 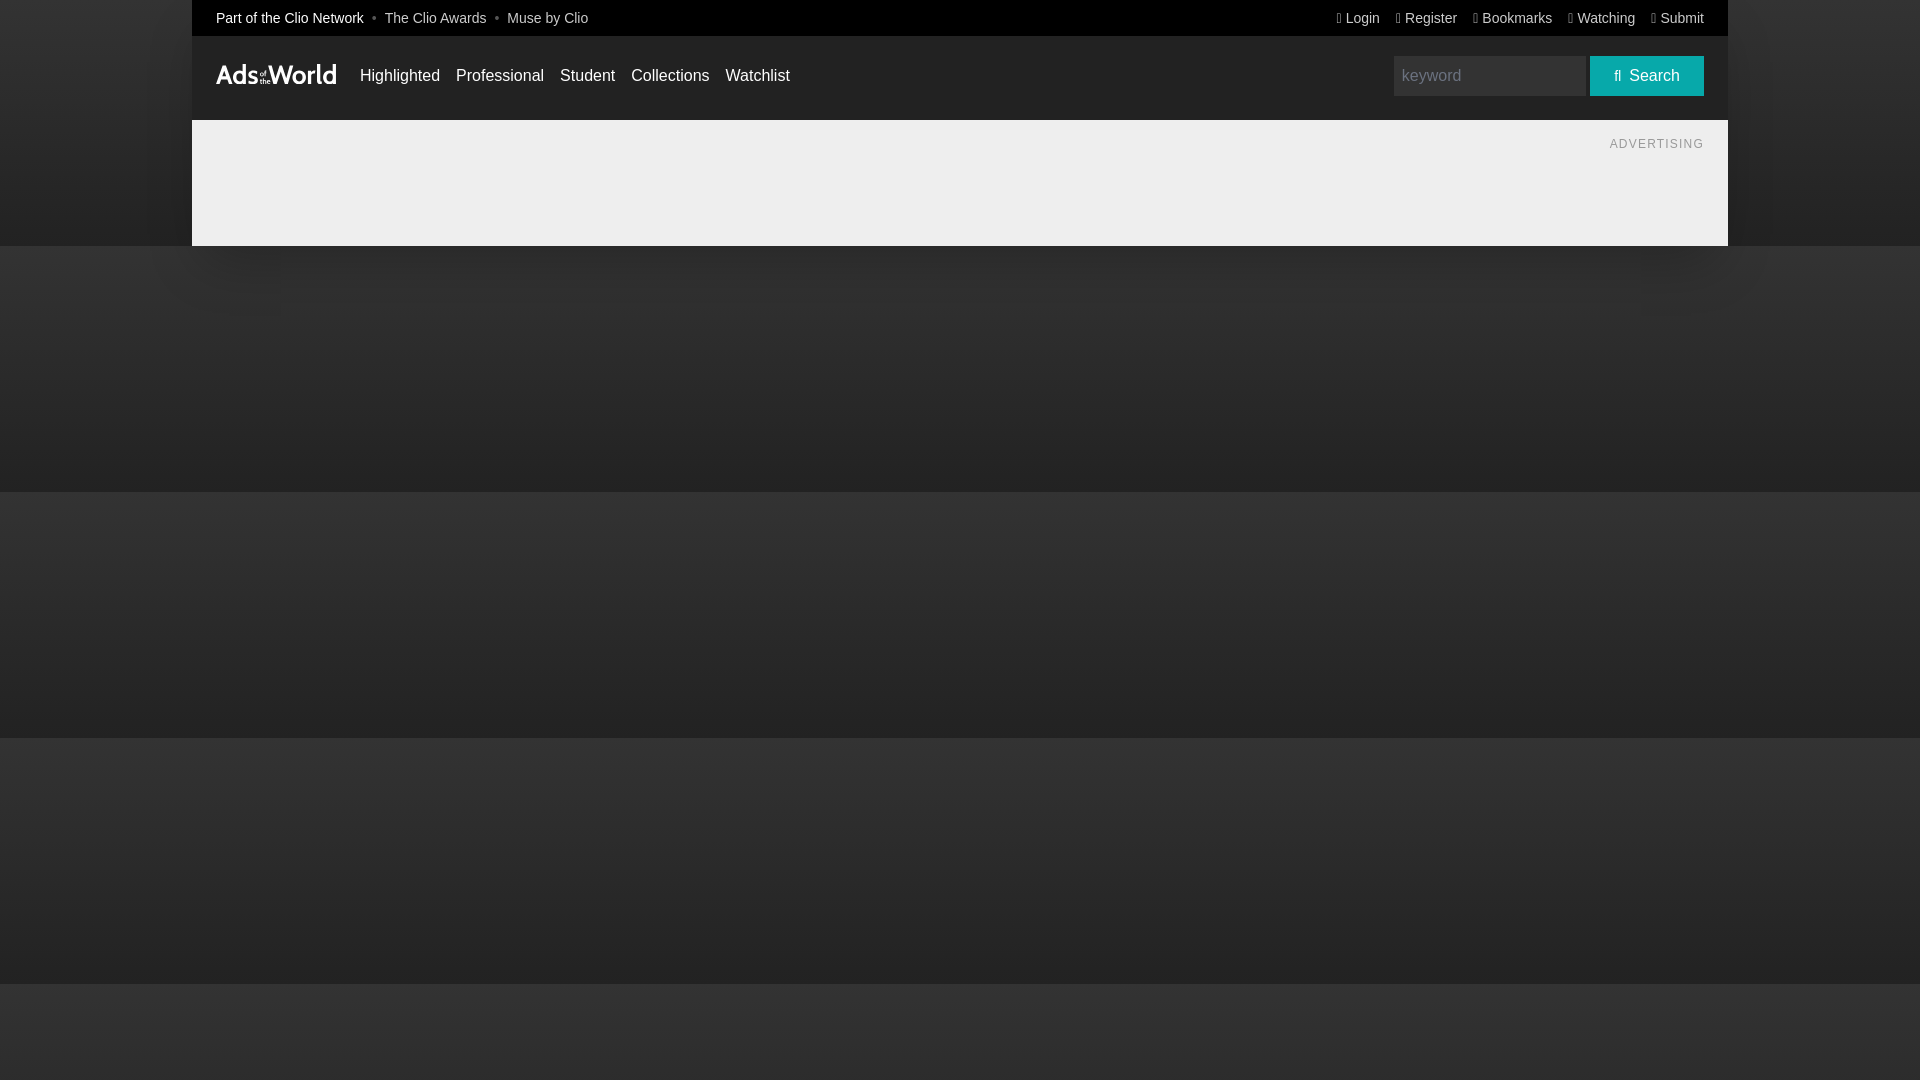 What do you see at coordinates (1678, 17) in the screenshot?
I see `Submit` at bounding box center [1678, 17].